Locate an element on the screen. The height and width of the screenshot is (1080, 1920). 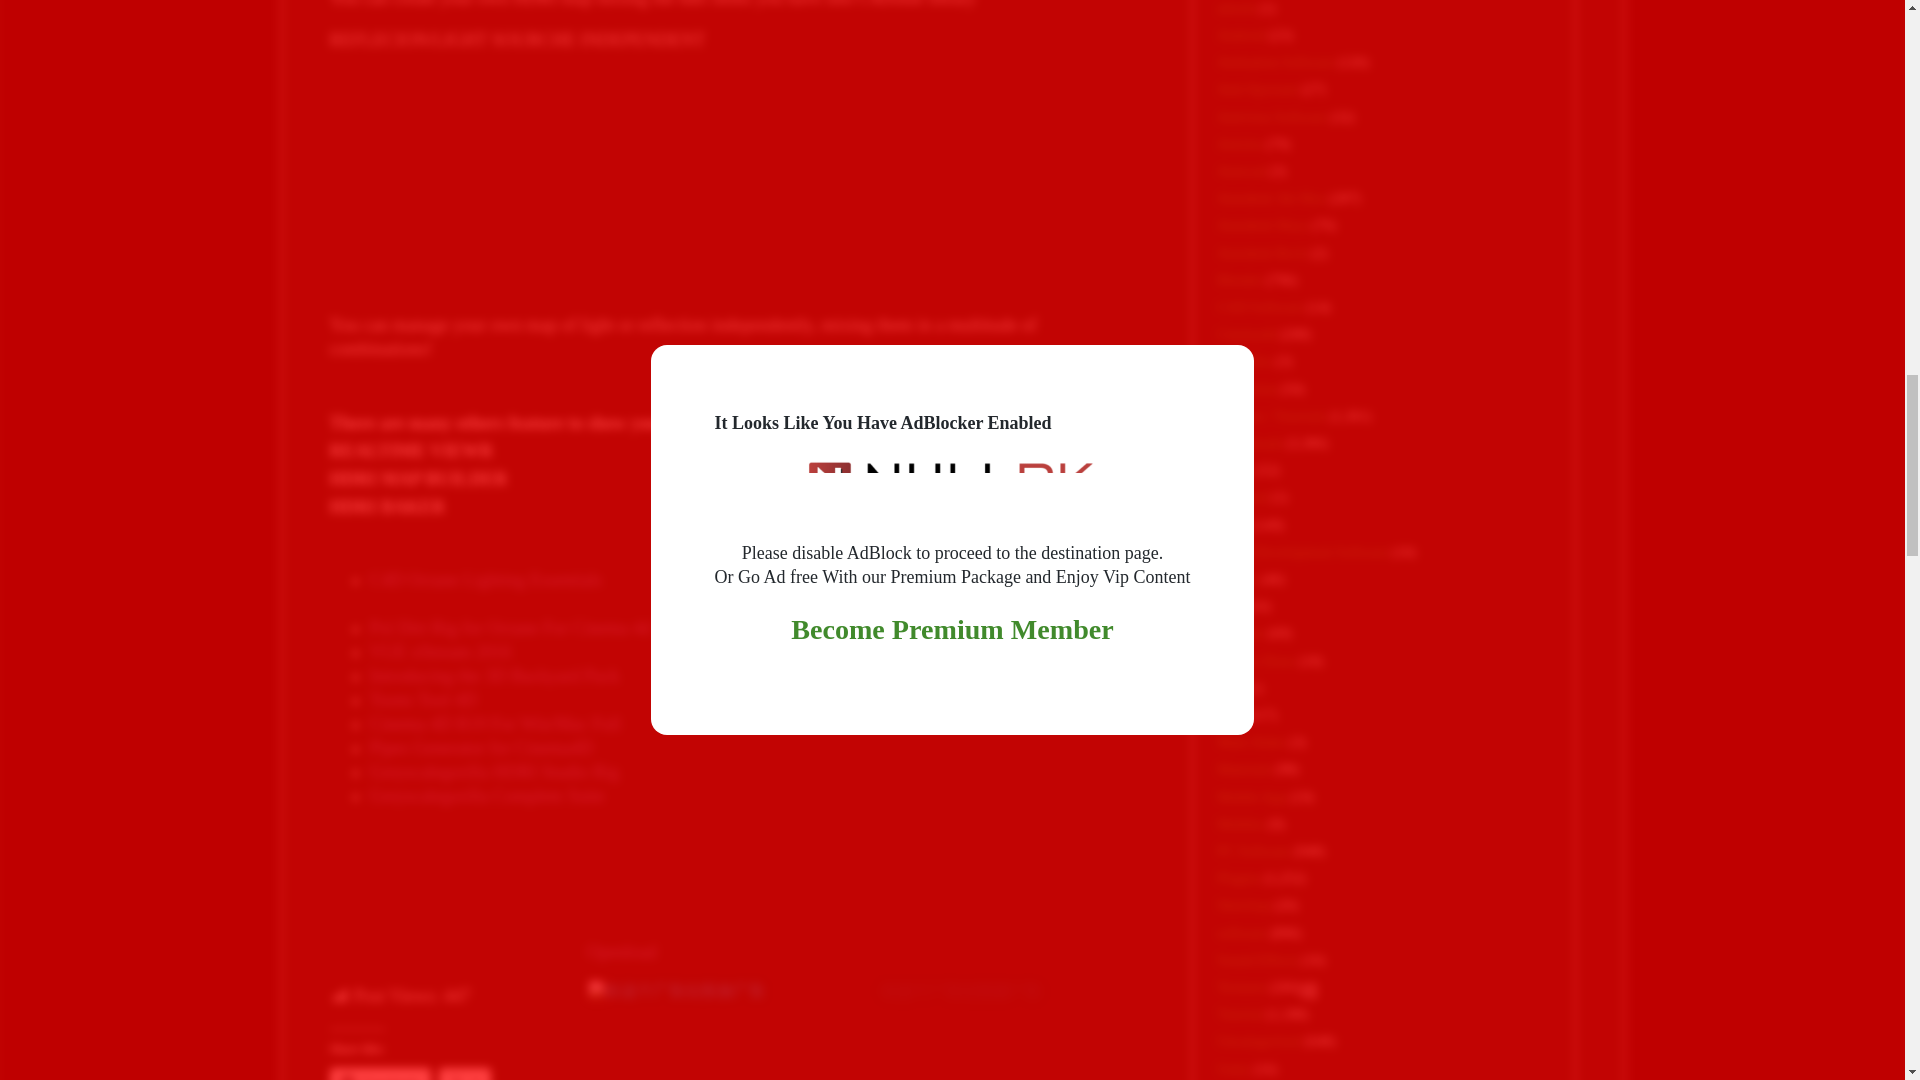
Toons Tool 4D is located at coordinates (423, 700).